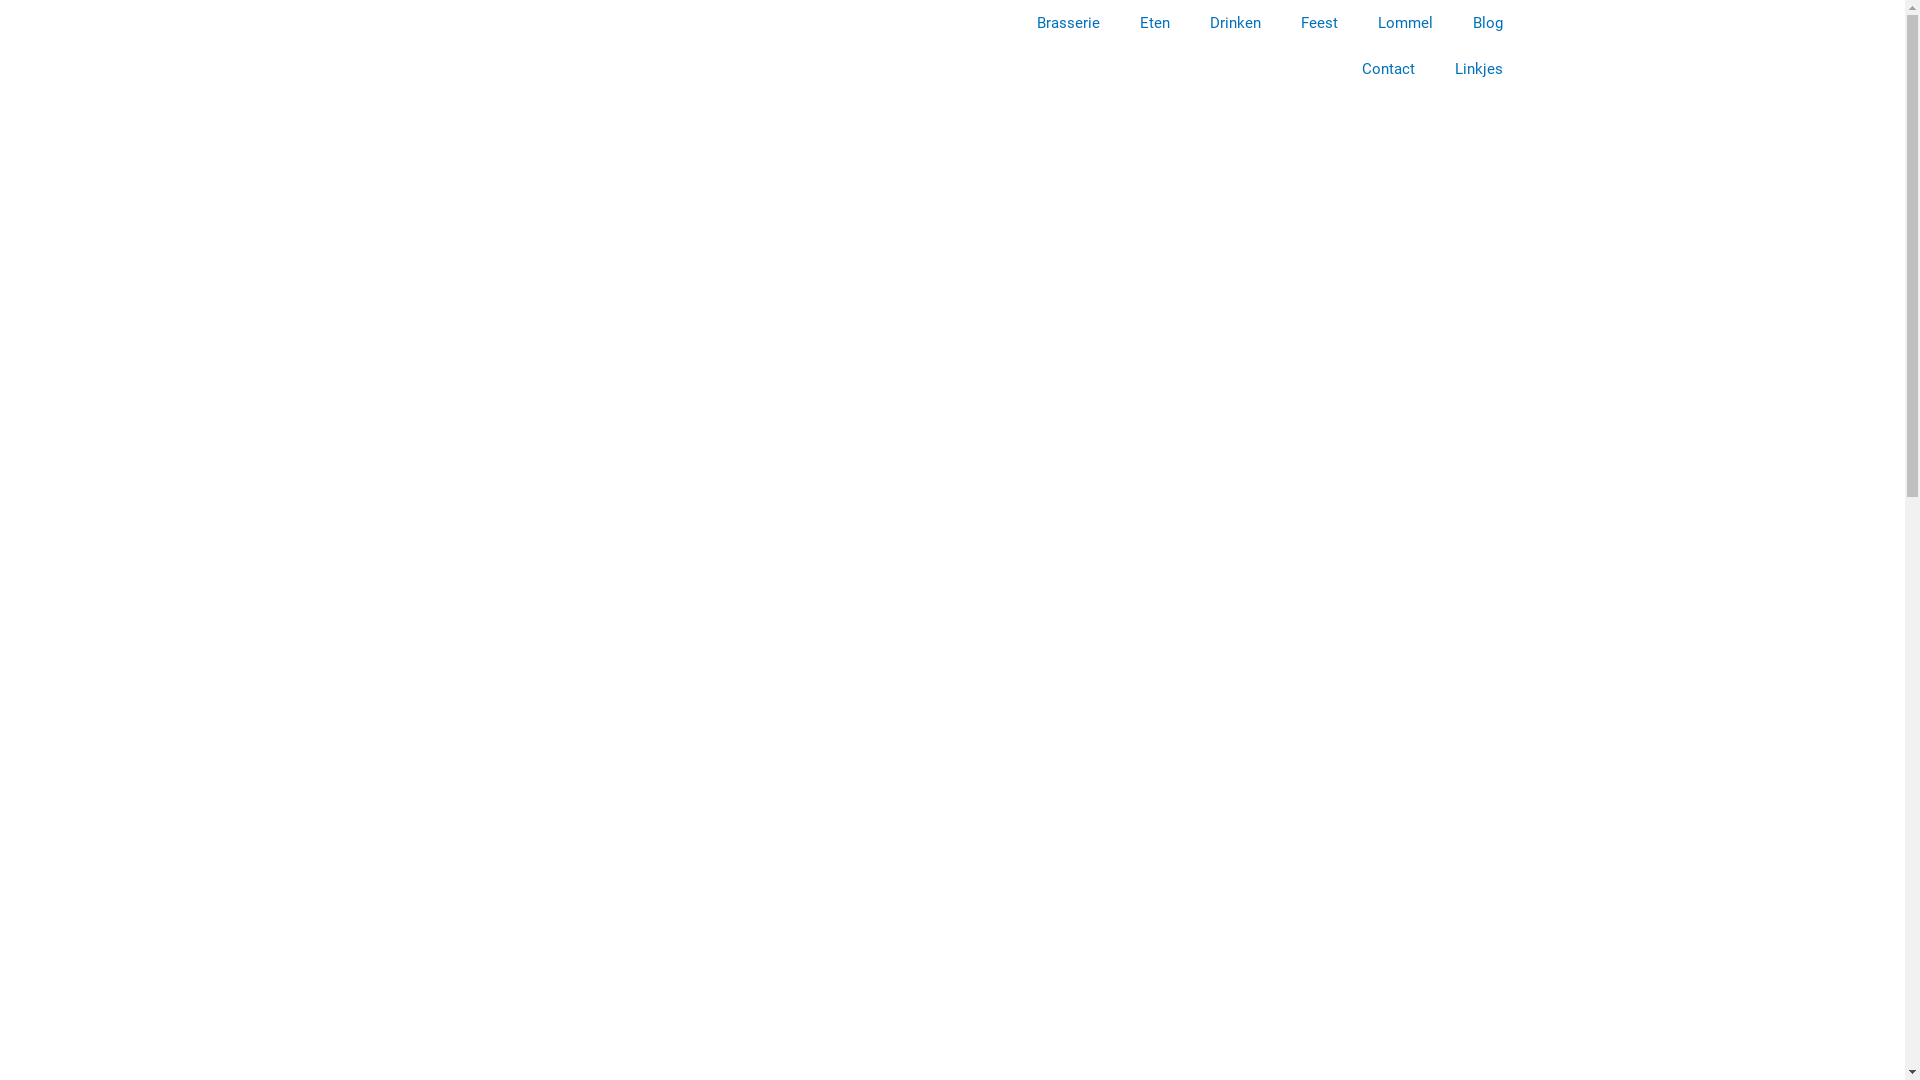 This screenshot has width=1920, height=1080. Describe the element at coordinates (1068, 23) in the screenshot. I see `Brasserie` at that location.